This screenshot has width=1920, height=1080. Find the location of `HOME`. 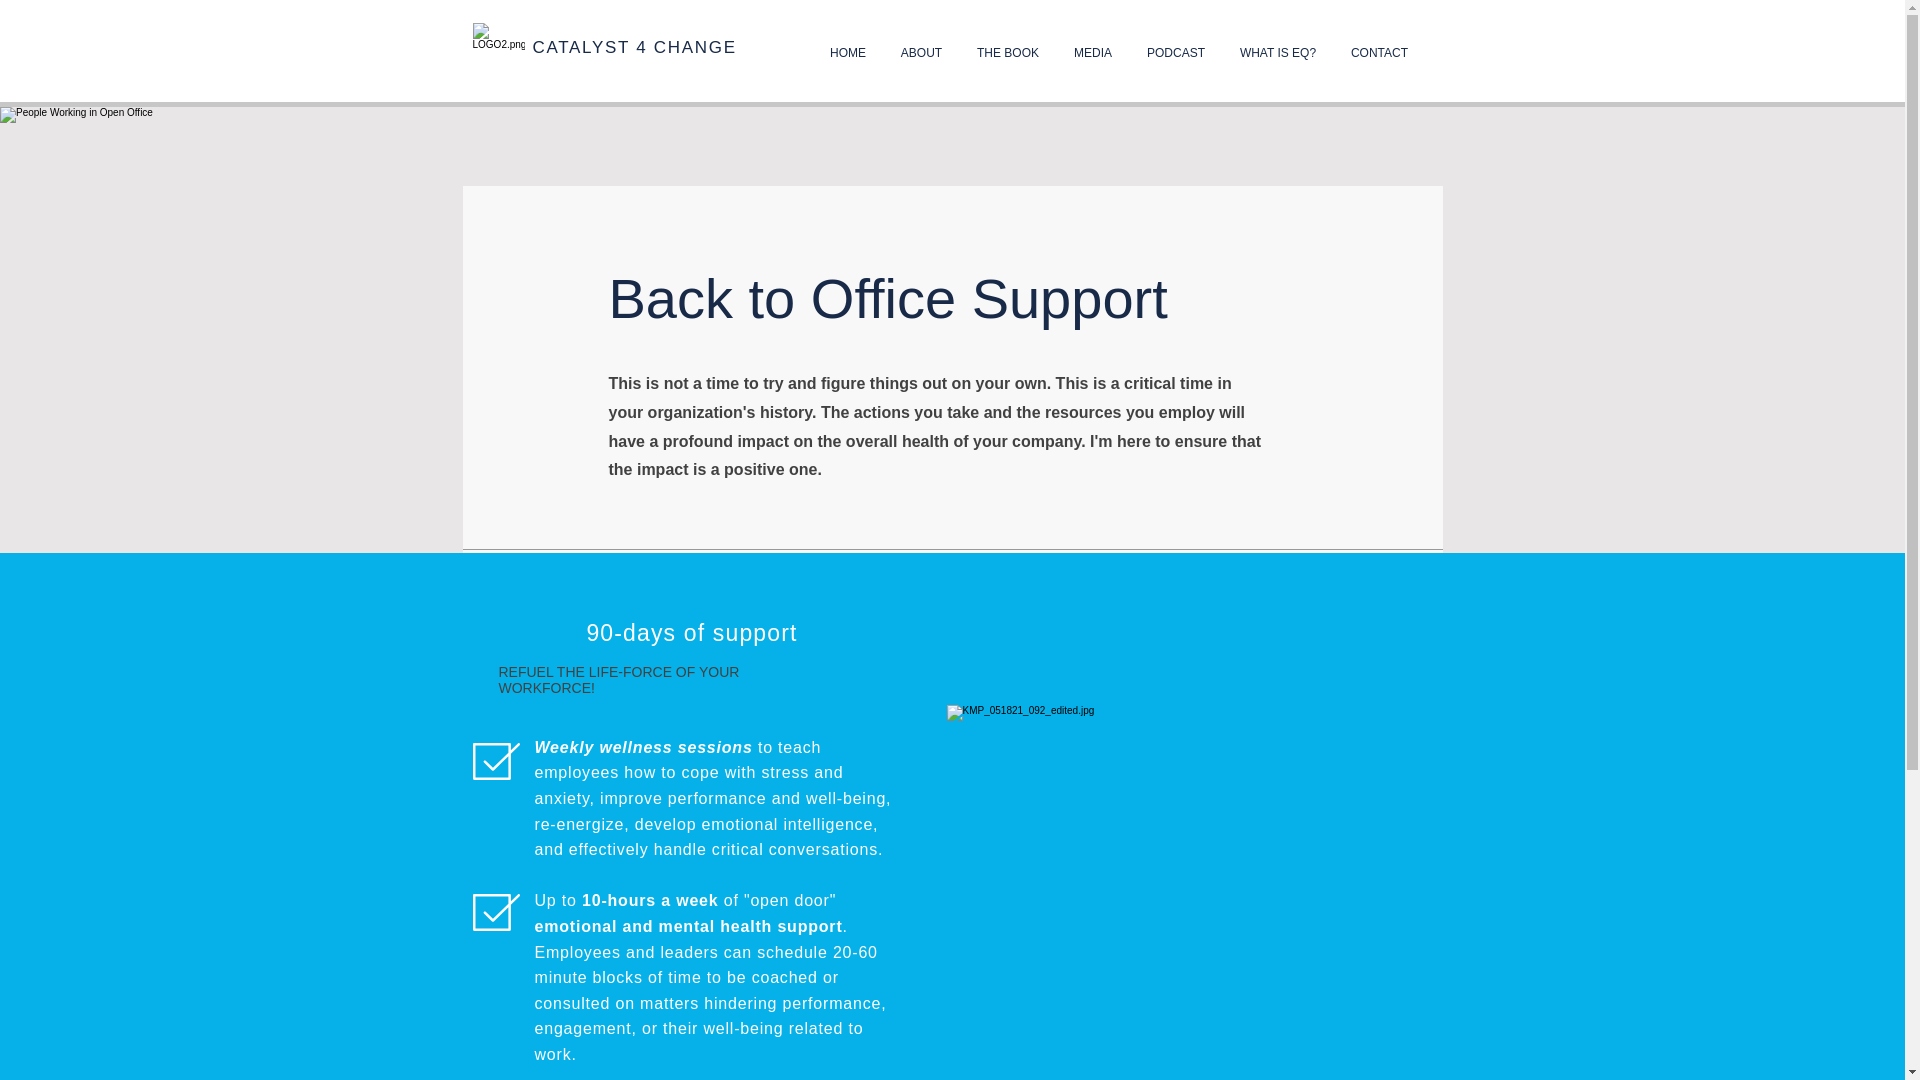

HOME is located at coordinates (848, 52).